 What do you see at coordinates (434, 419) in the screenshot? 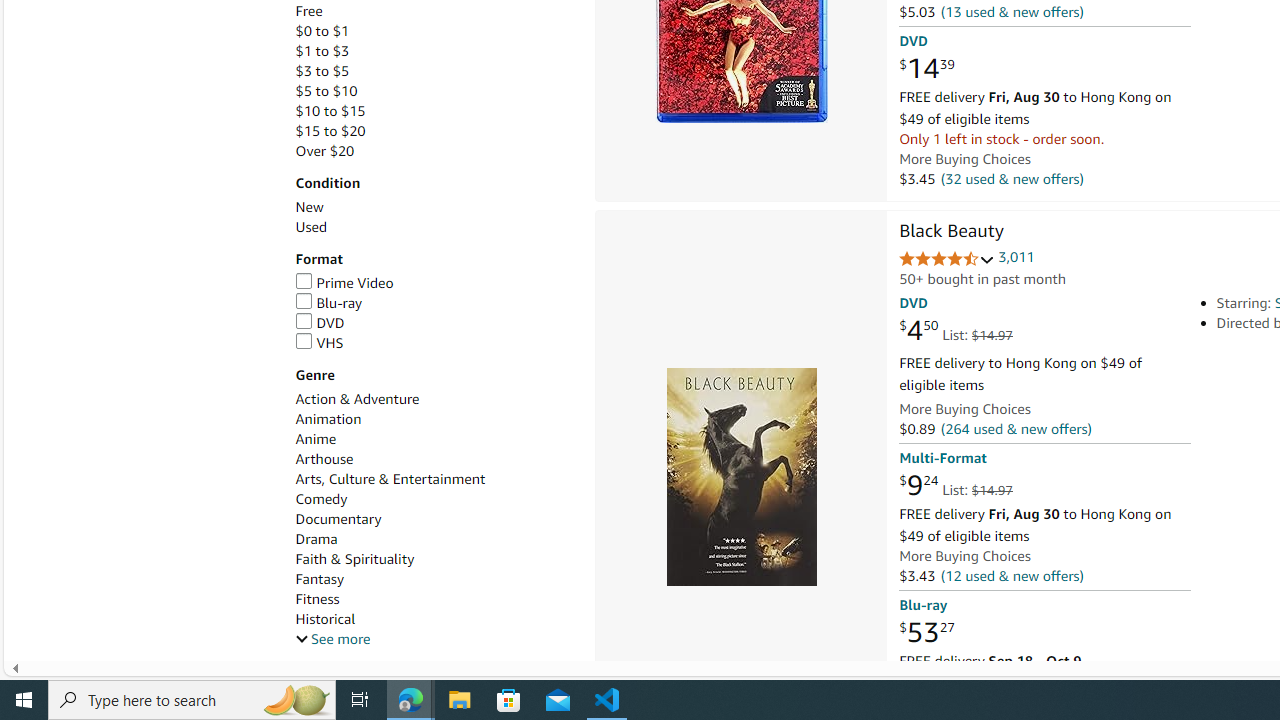
I see `Animation` at bounding box center [434, 419].